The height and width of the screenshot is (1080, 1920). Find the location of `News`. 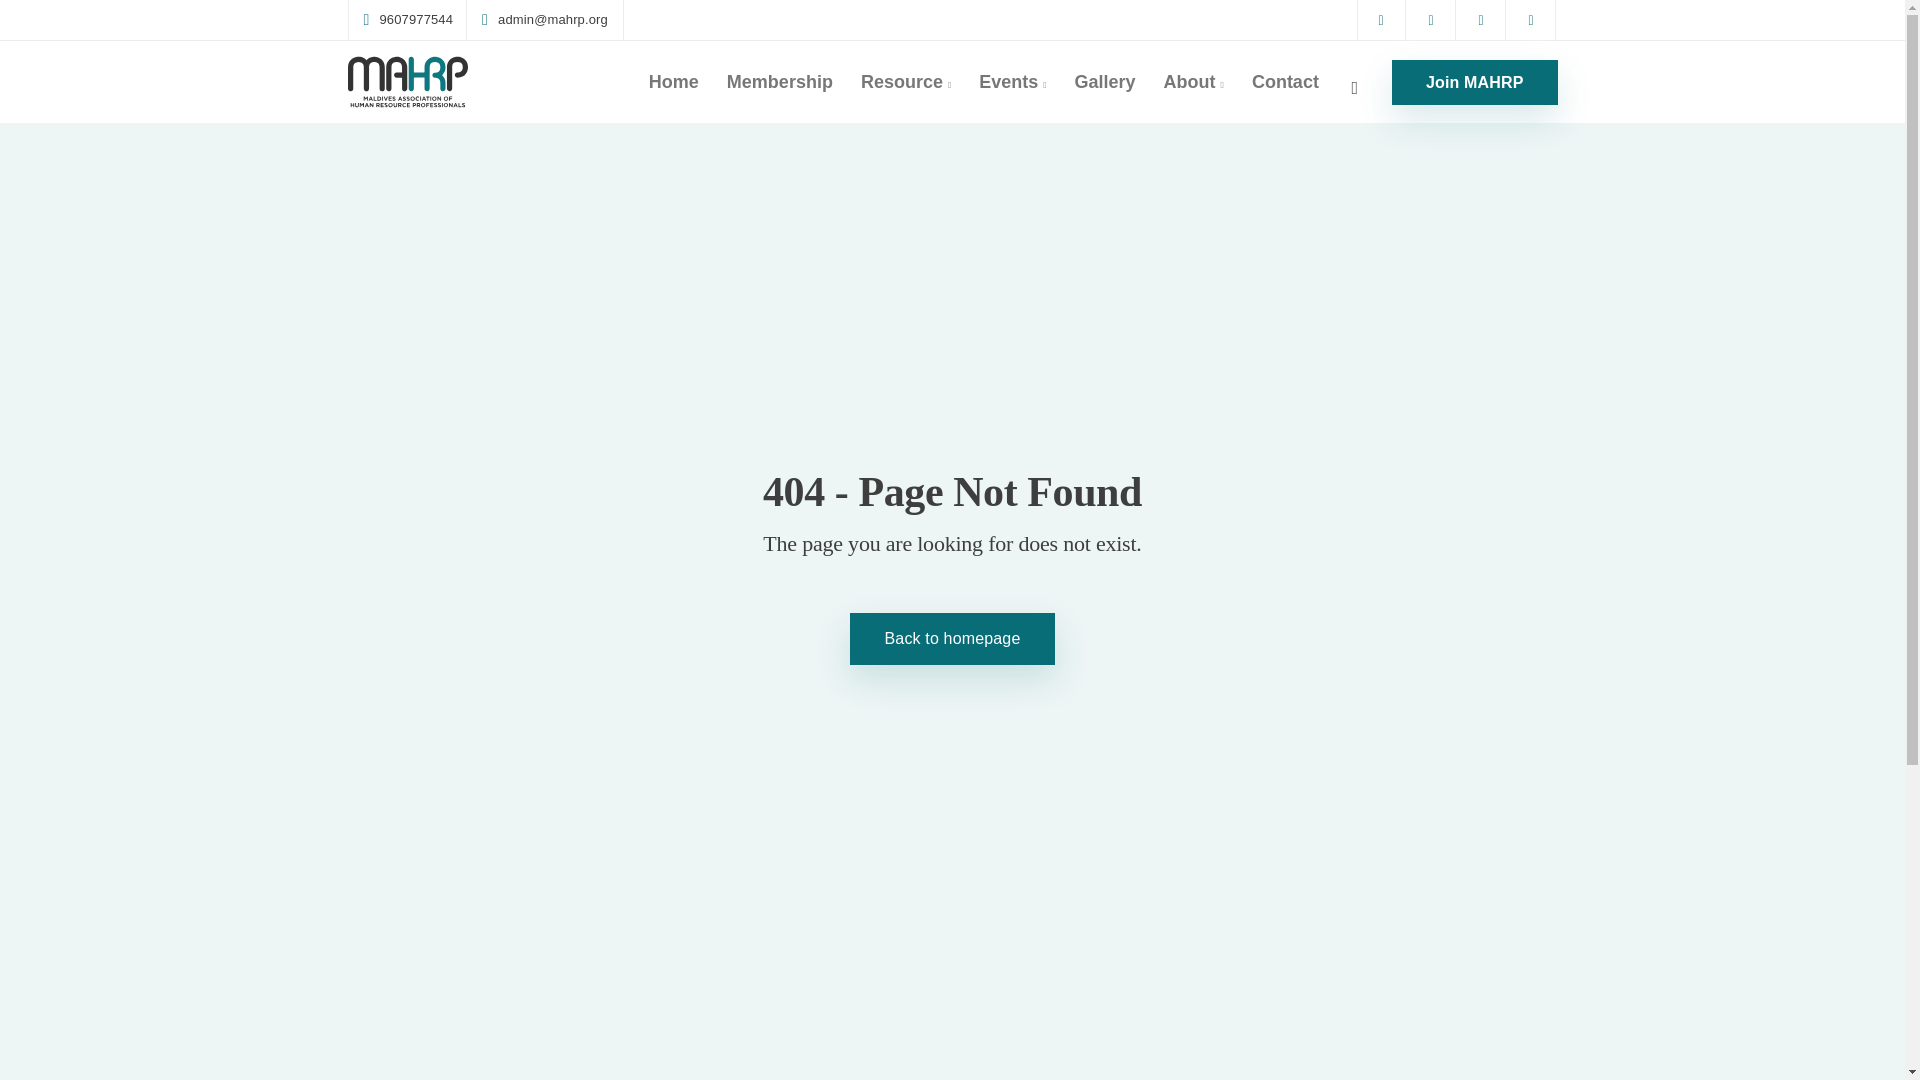

News is located at coordinates (665, 774).